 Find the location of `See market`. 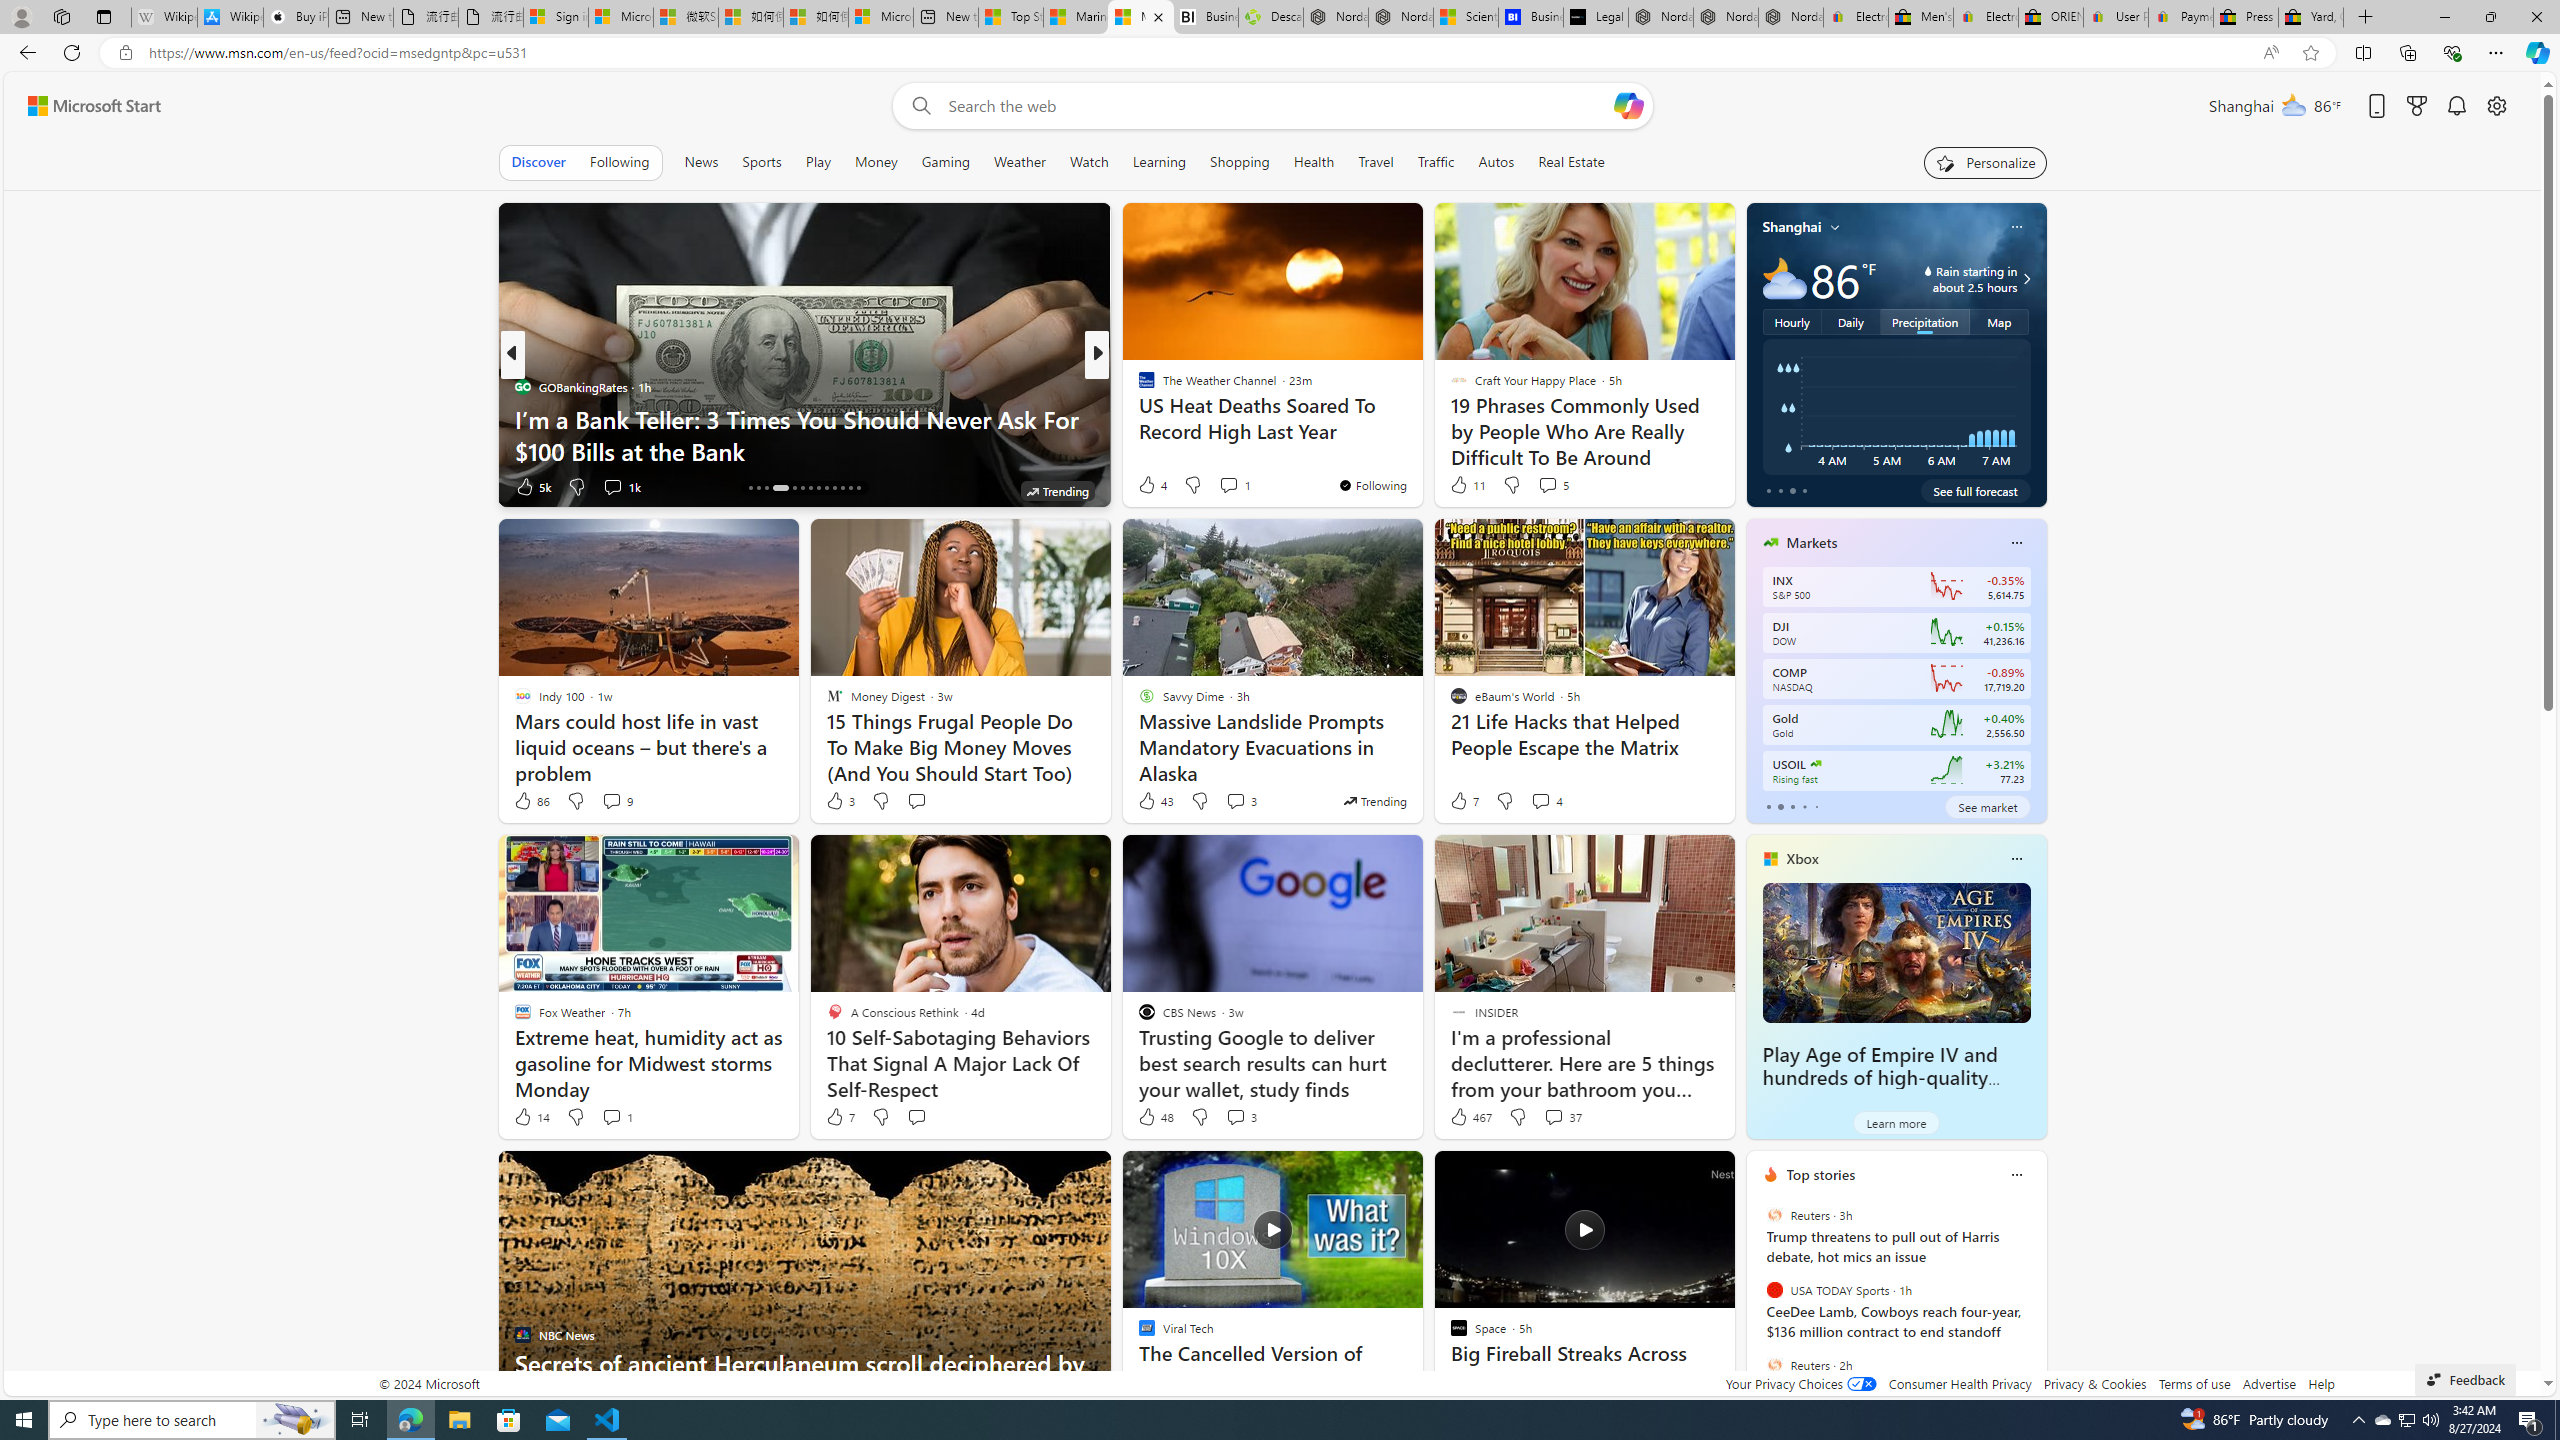

See market is located at coordinates (1988, 806).